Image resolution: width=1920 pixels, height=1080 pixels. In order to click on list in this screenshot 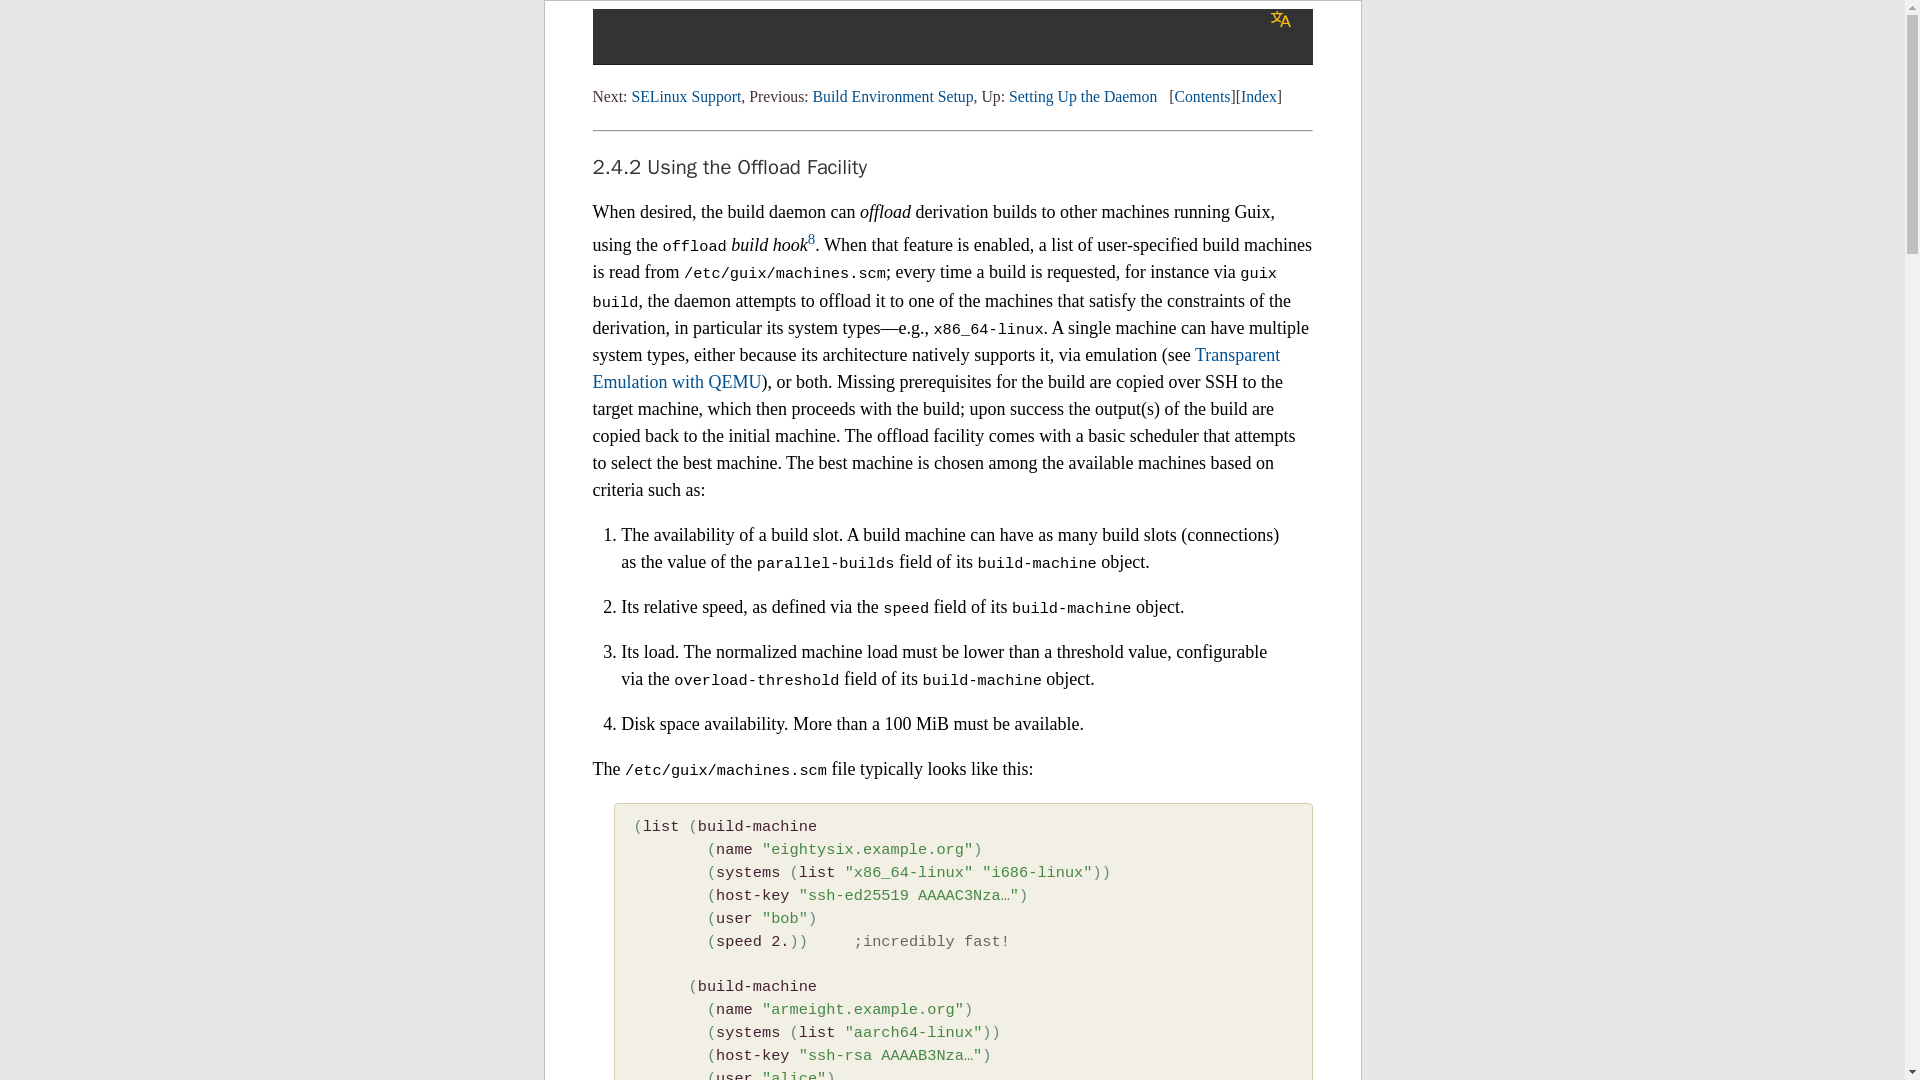, I will do `click(661, 826)`.